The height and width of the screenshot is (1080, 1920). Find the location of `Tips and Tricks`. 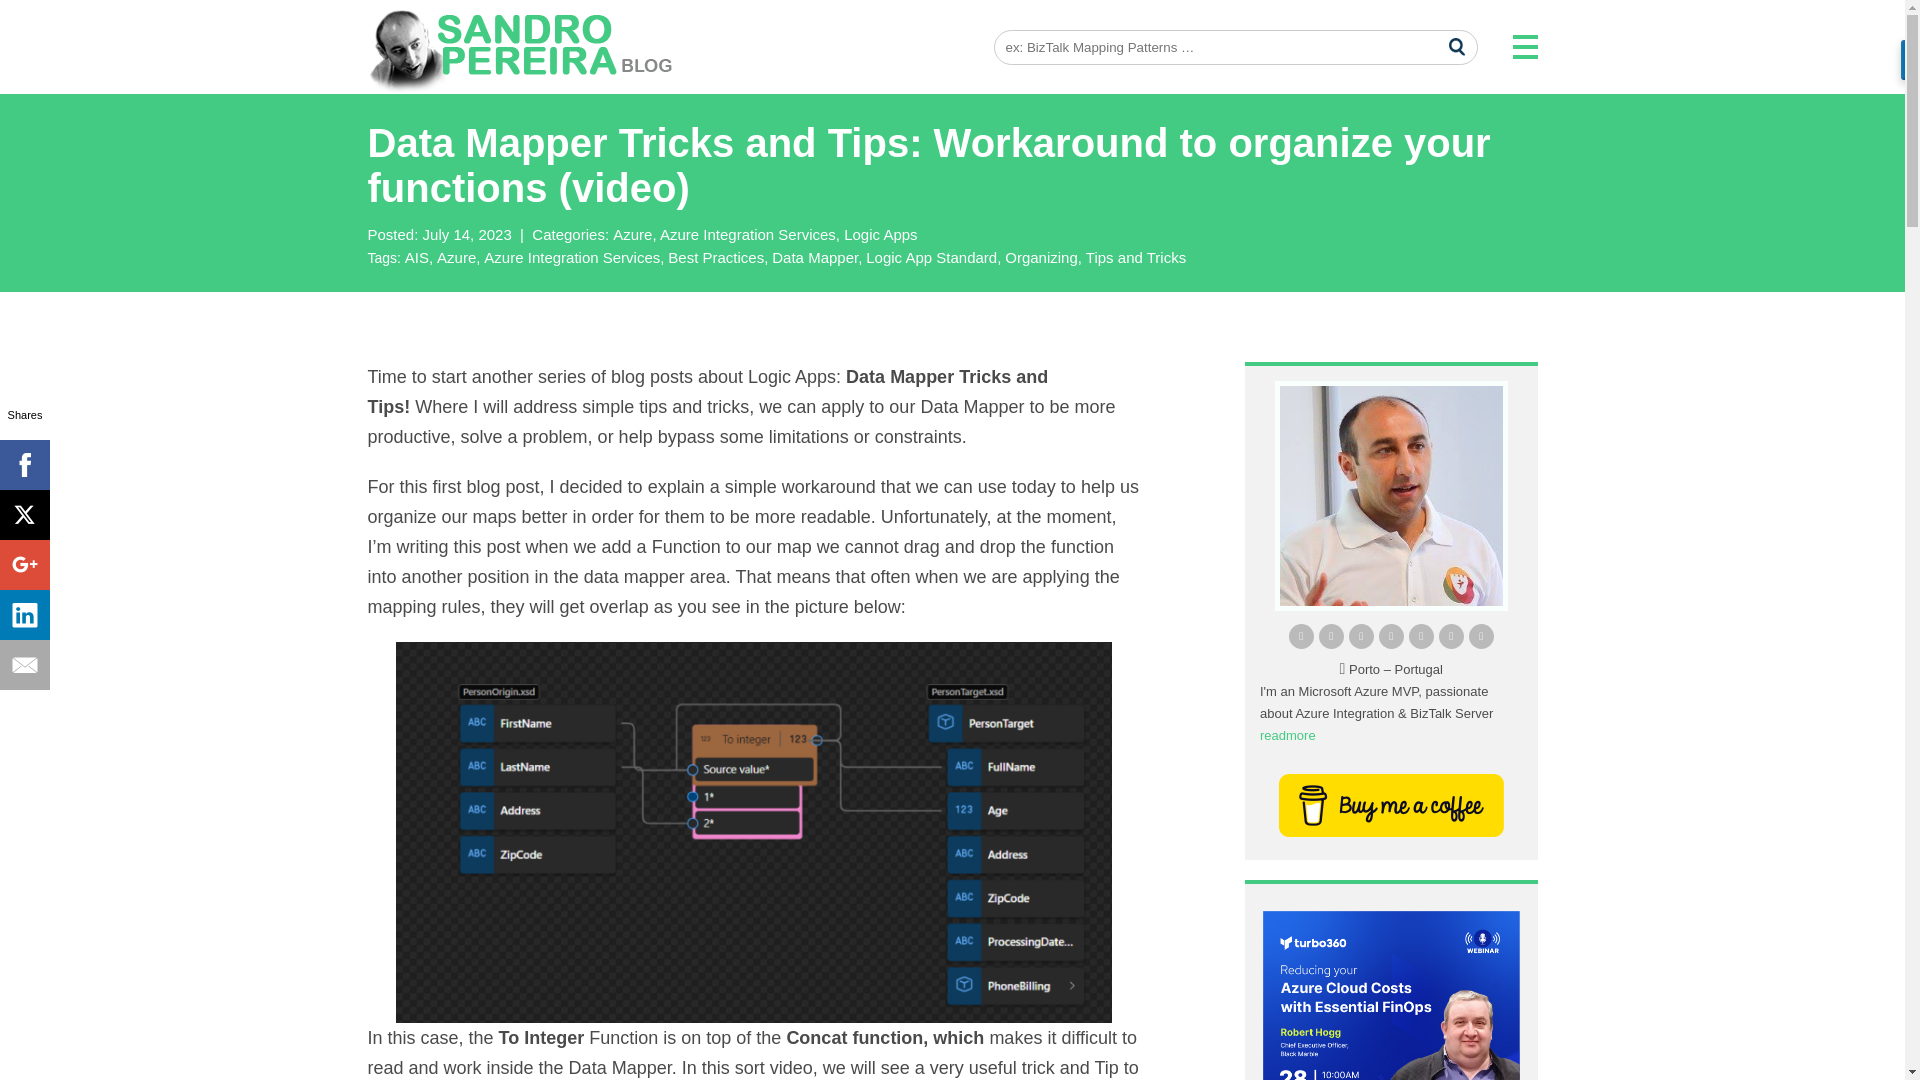

Tips and Tricks is located at coordinates (1136, 257).